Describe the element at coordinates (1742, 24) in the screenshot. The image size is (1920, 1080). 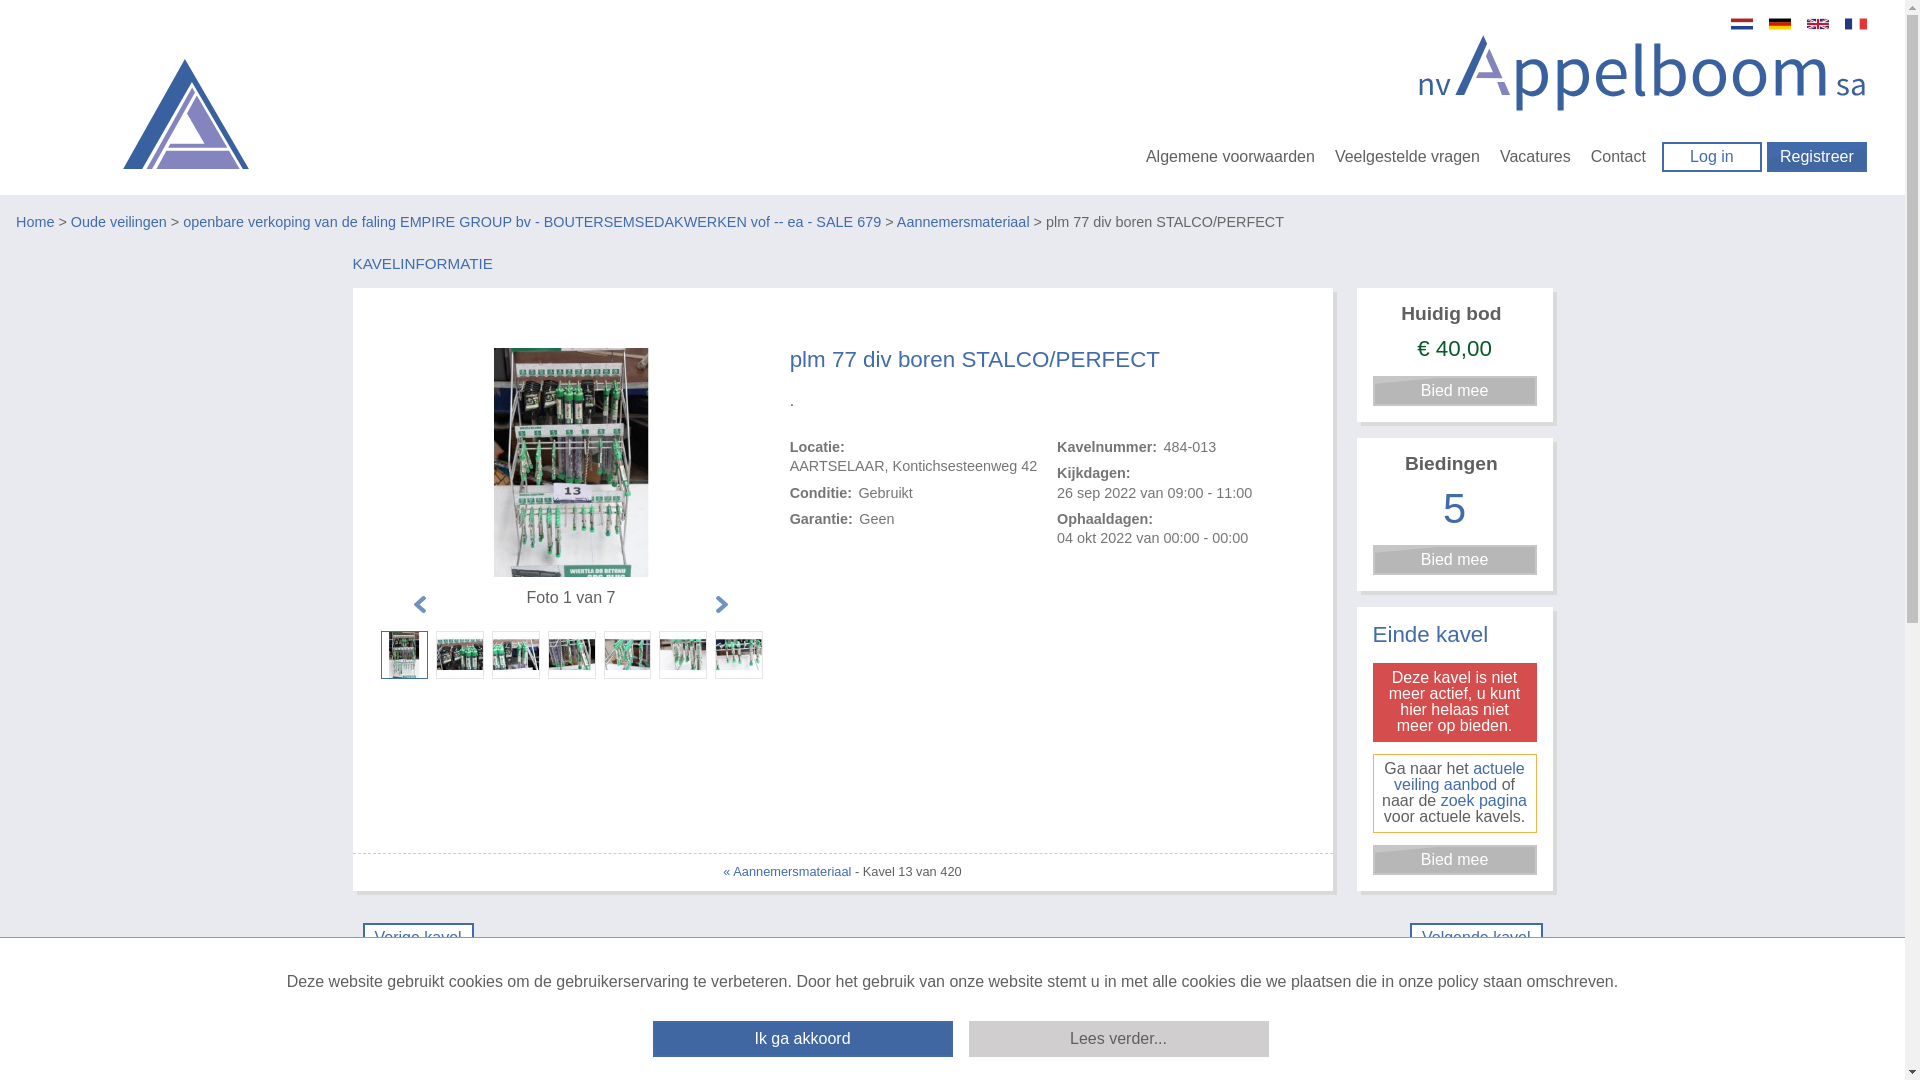
I see `Nederlands` at that location.